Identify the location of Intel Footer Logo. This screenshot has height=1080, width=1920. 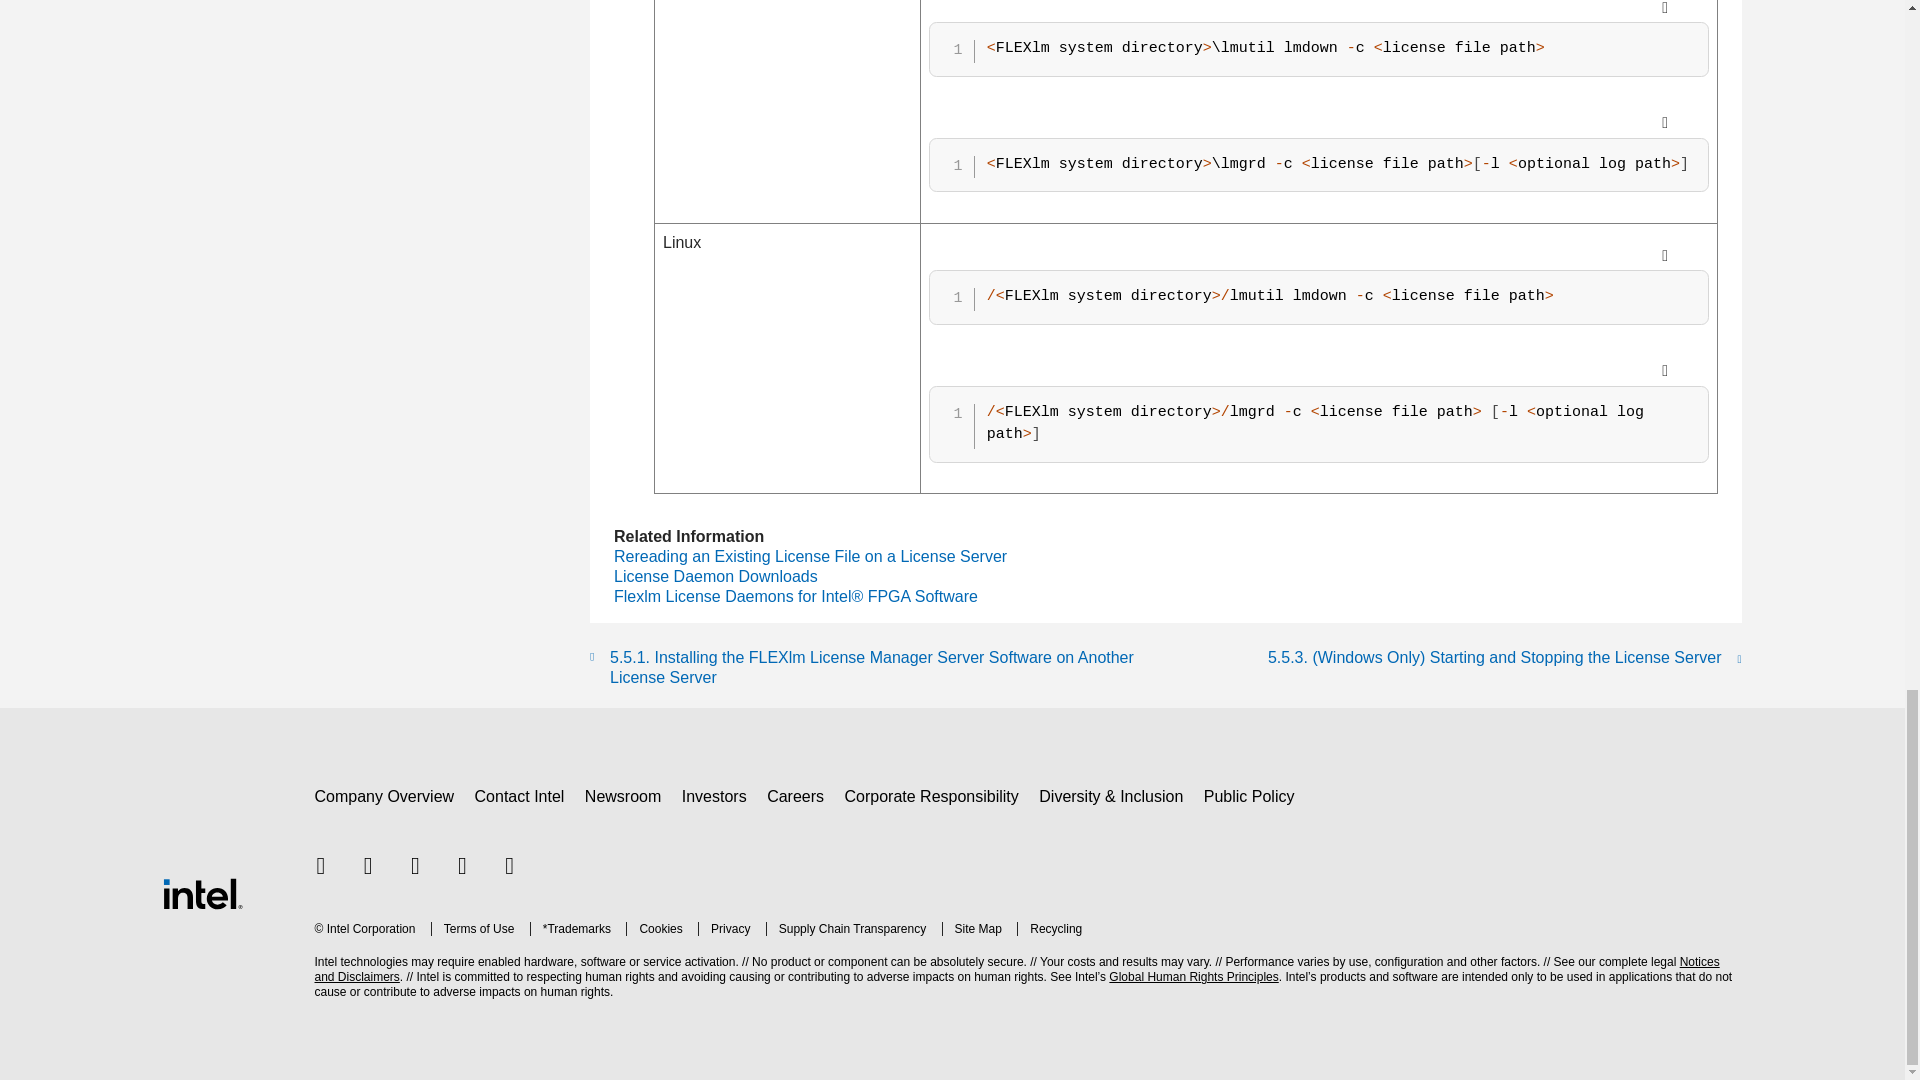
(201, 892).